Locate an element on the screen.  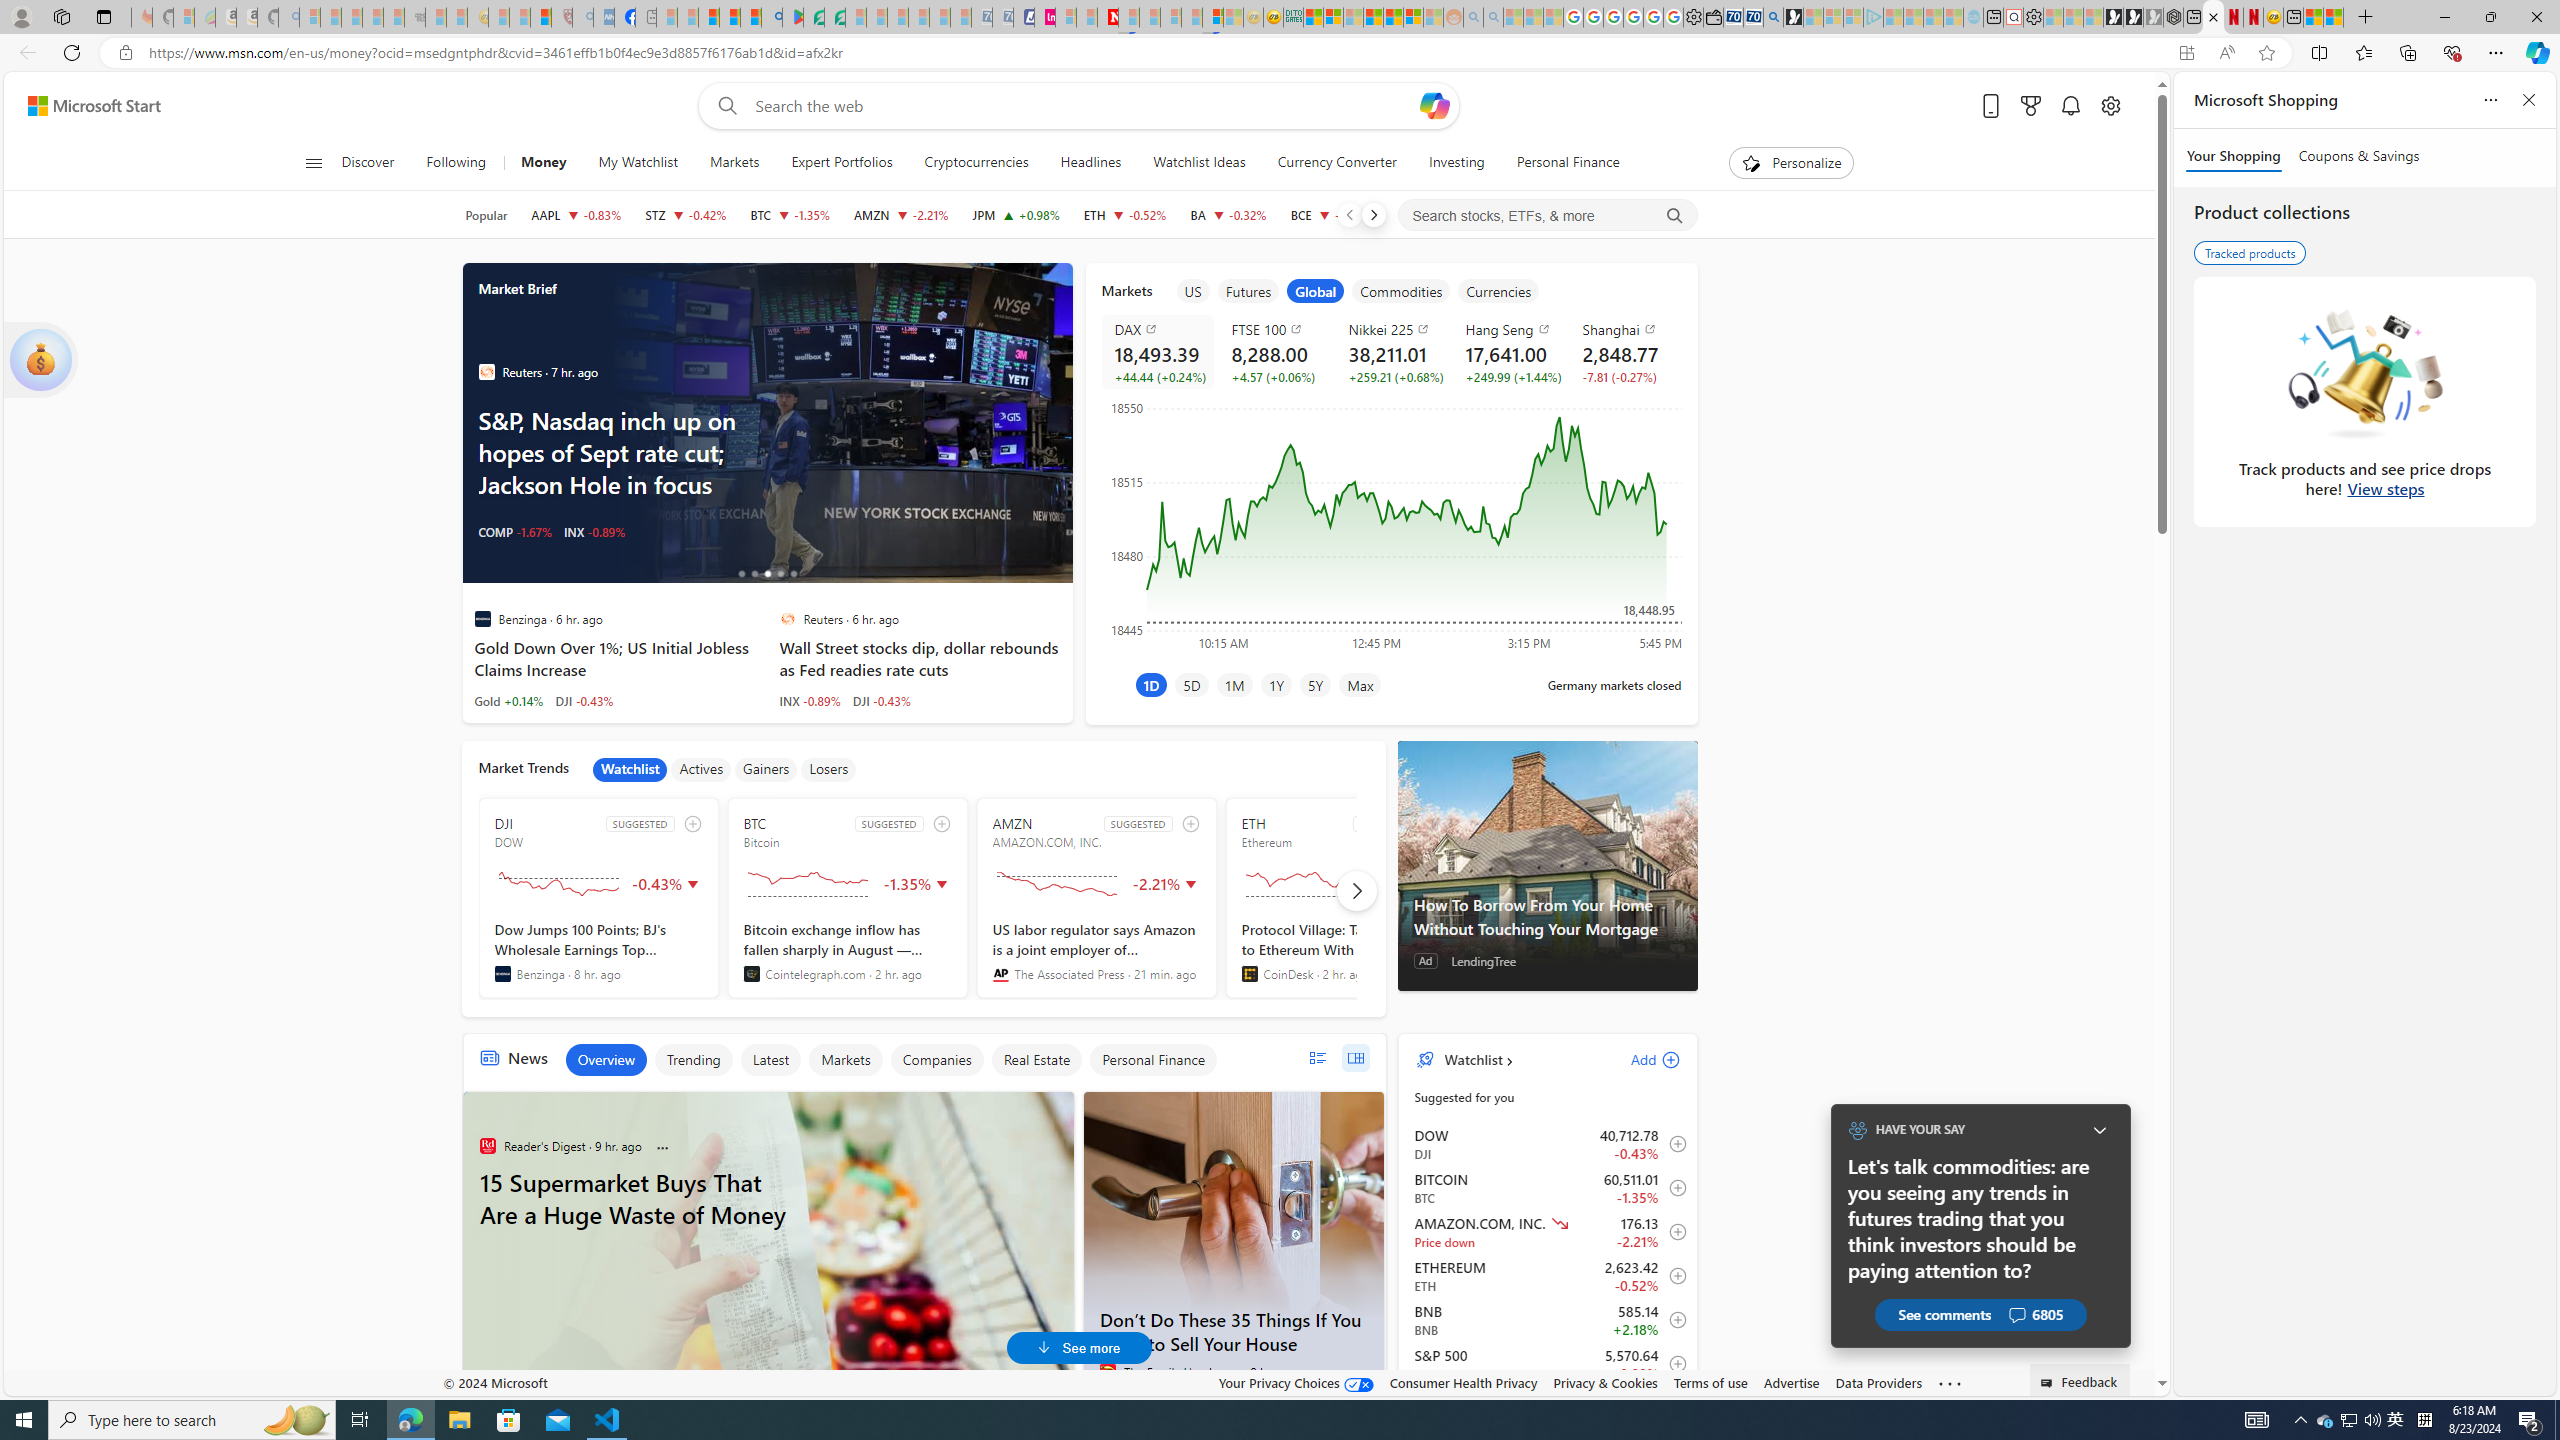
Cryptocurrencies is located at coordinates (976, 163).